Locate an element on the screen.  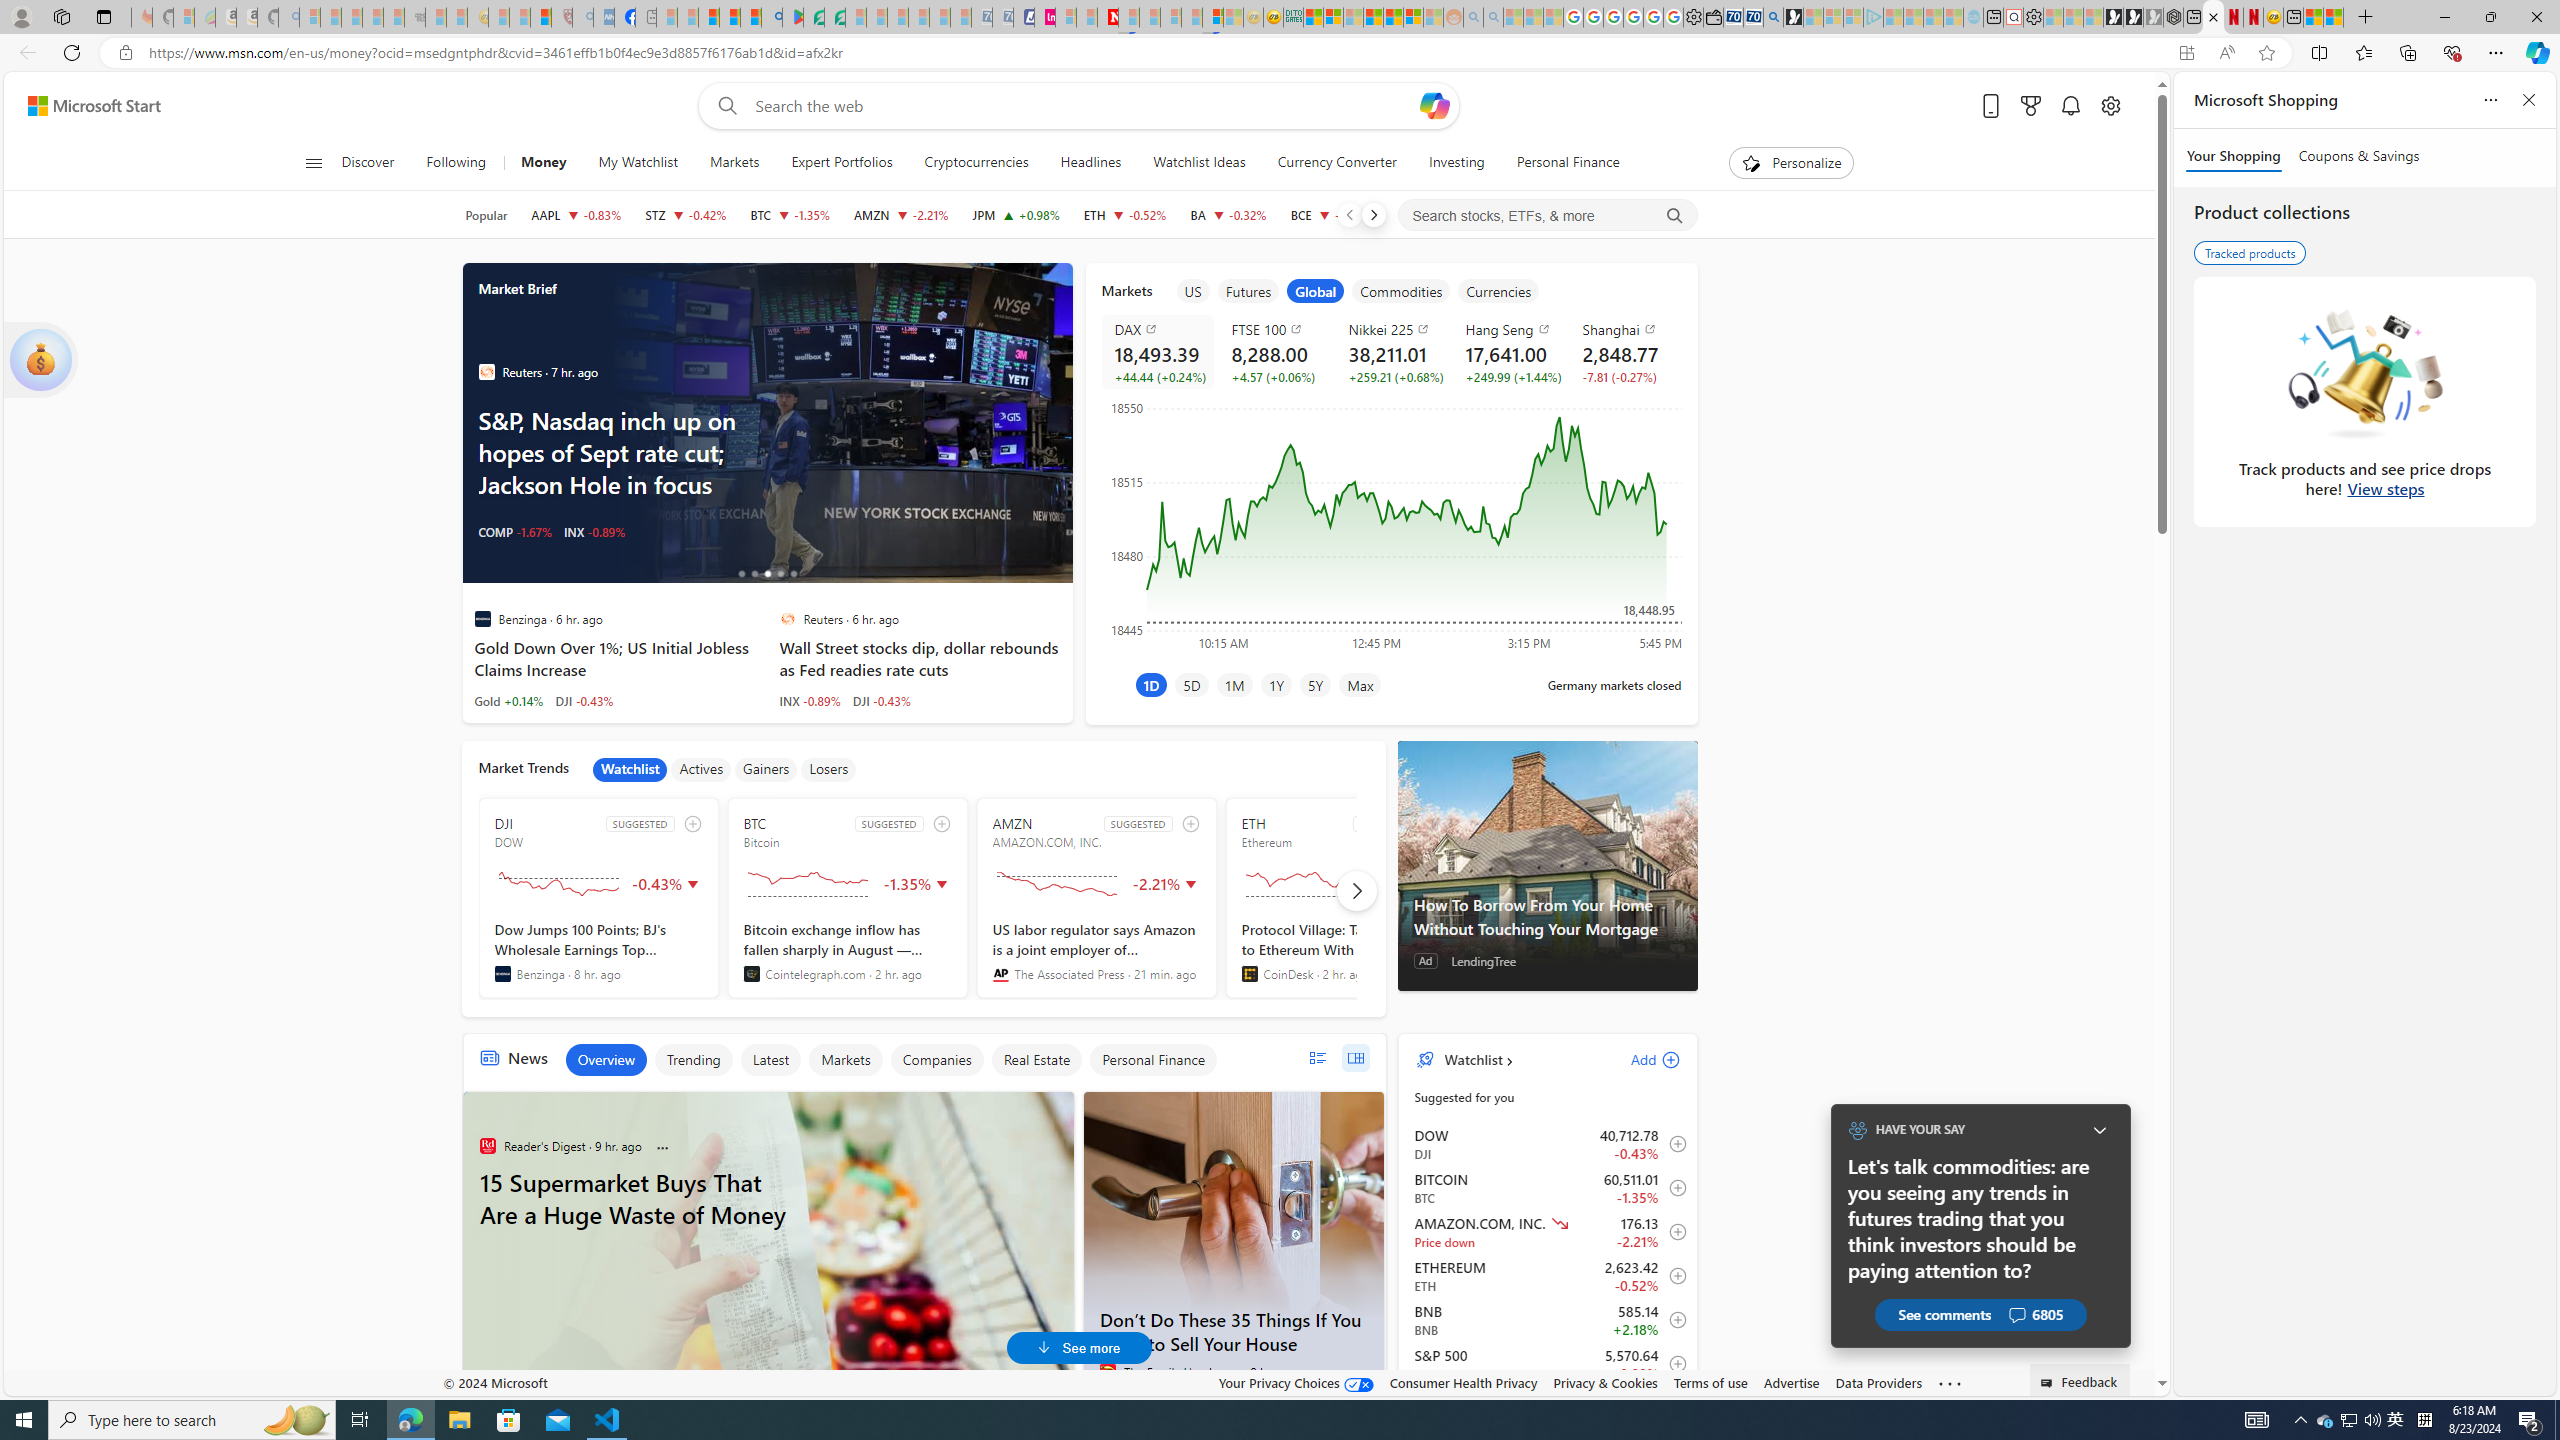
Cryptocurrencies is located at coordinates (976, 163).